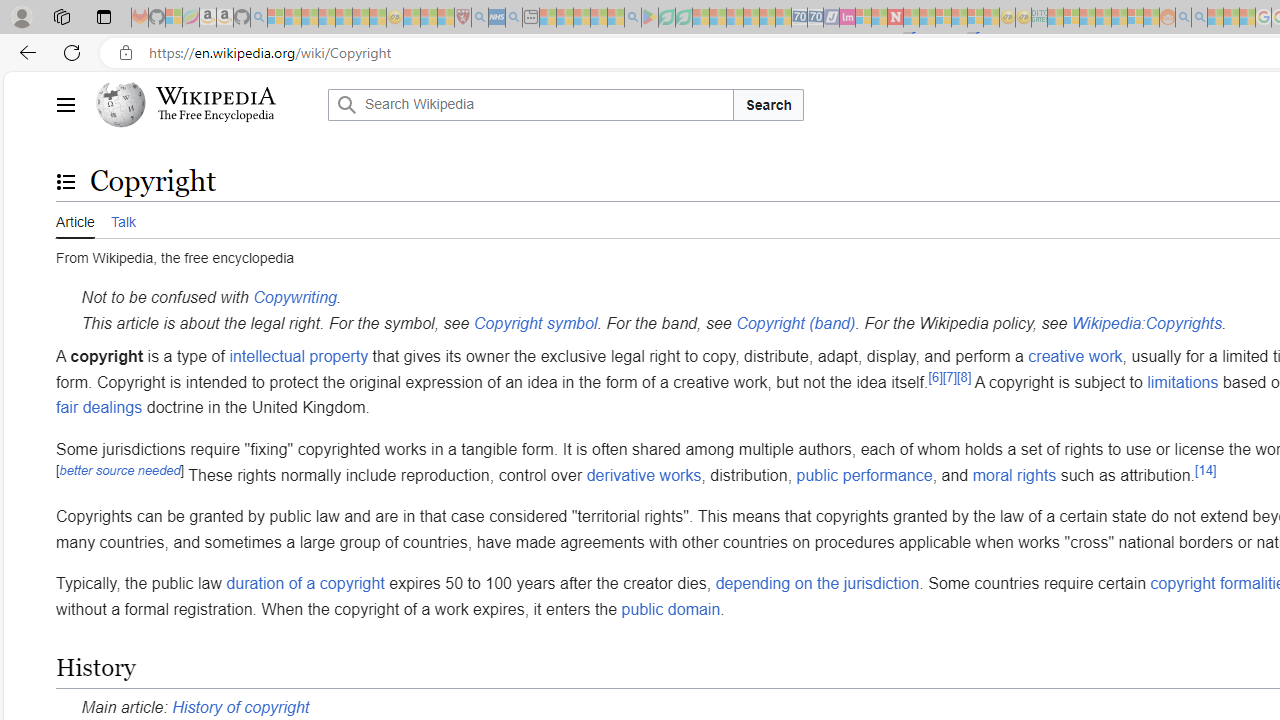 The width and height of the screenshot is (1280, 720). Describe the element at coordinates (1056, 18) in the screenshot. I see `MSNBC - MSN - Sleeping` at that location.